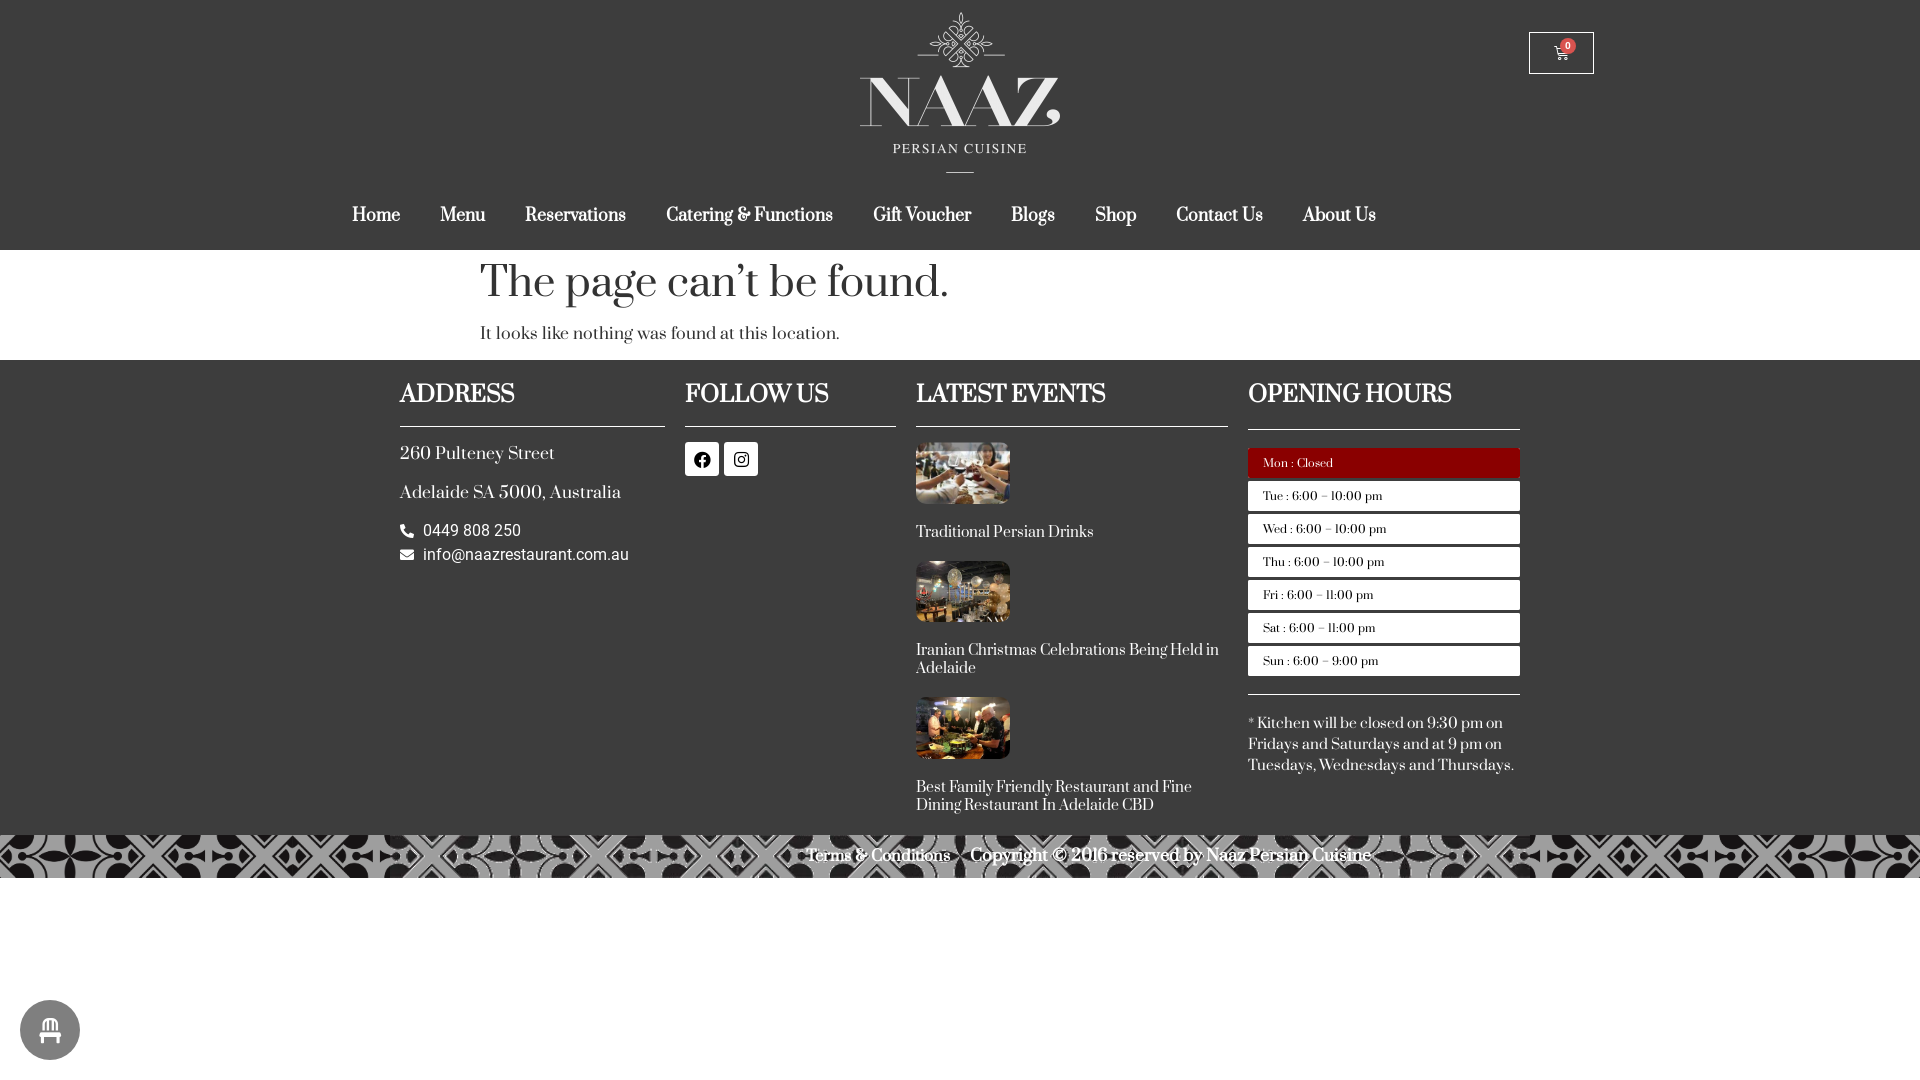  What do you see at coordinates (1033, 215) in the screenshot?
I see `Blogs` at bounding box center [1033, 215].